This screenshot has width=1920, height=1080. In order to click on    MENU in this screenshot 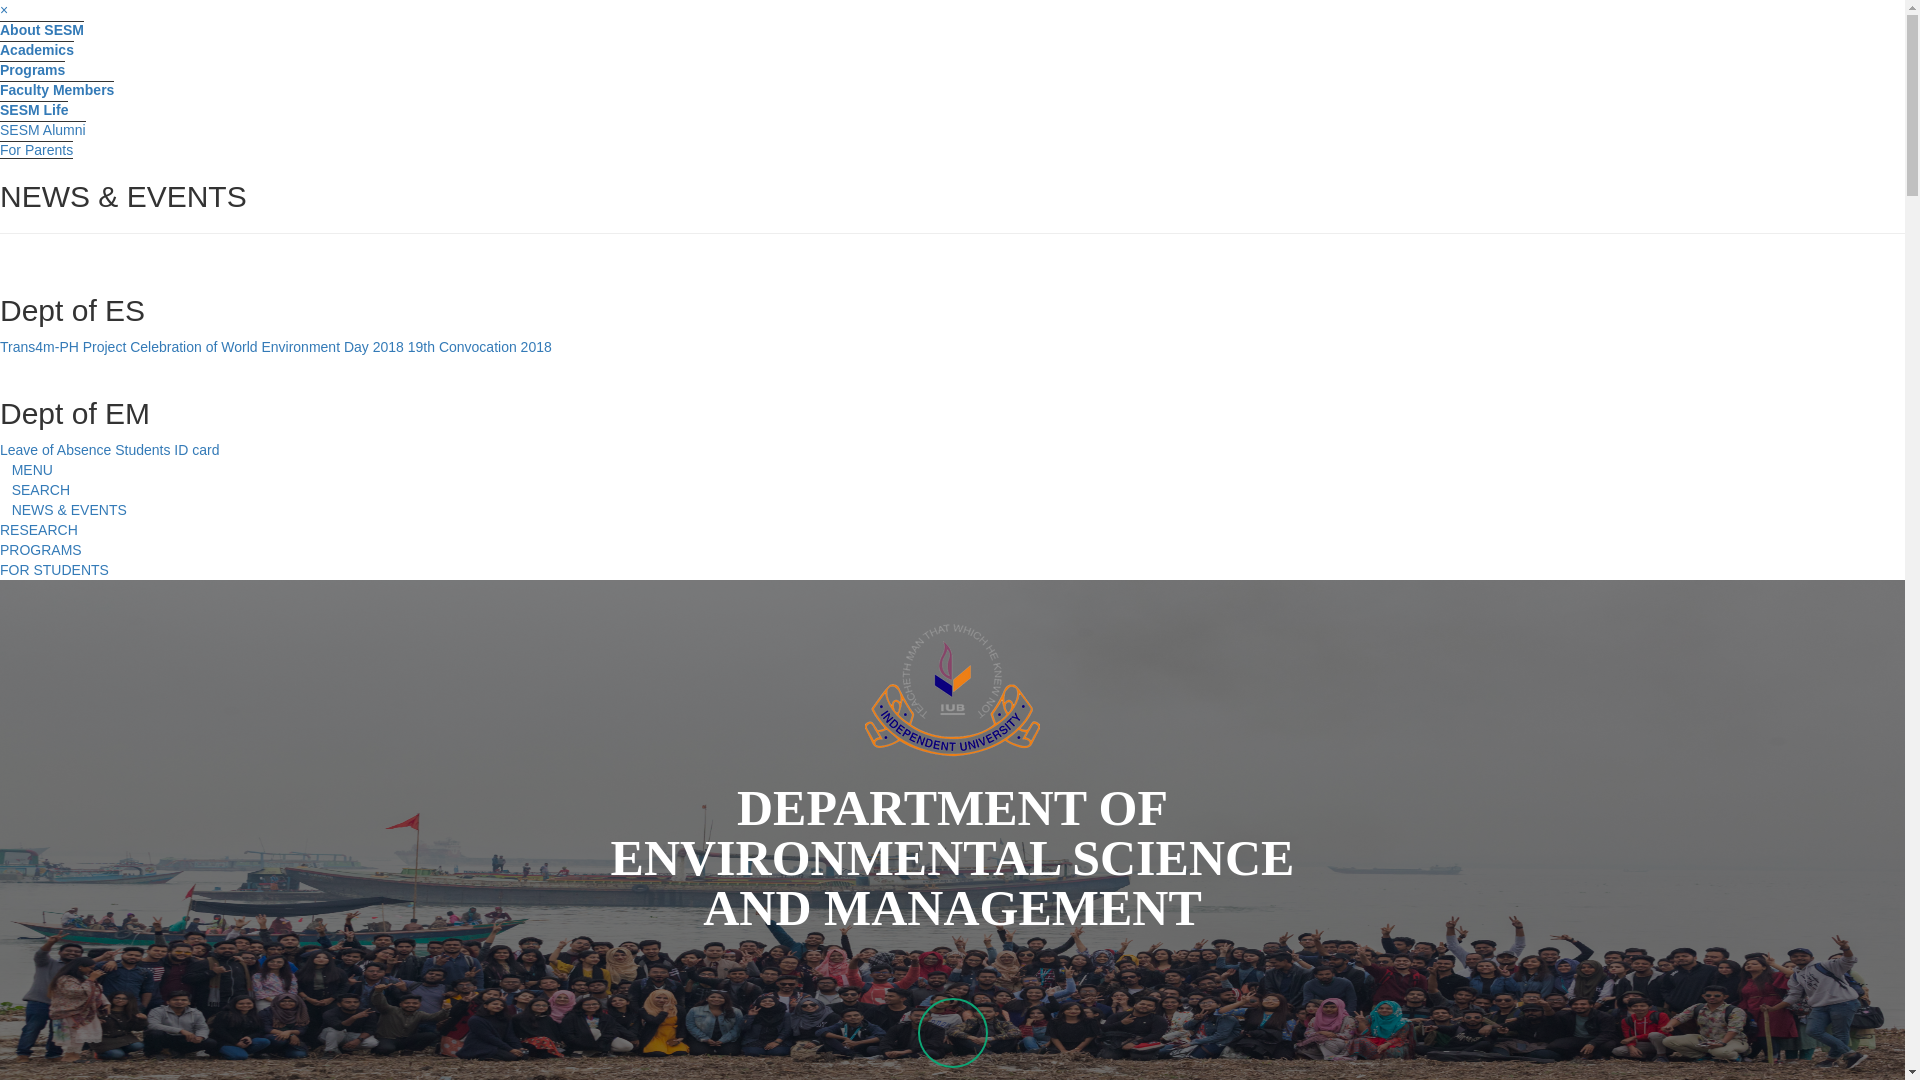, I will do `click(26, 470)`.